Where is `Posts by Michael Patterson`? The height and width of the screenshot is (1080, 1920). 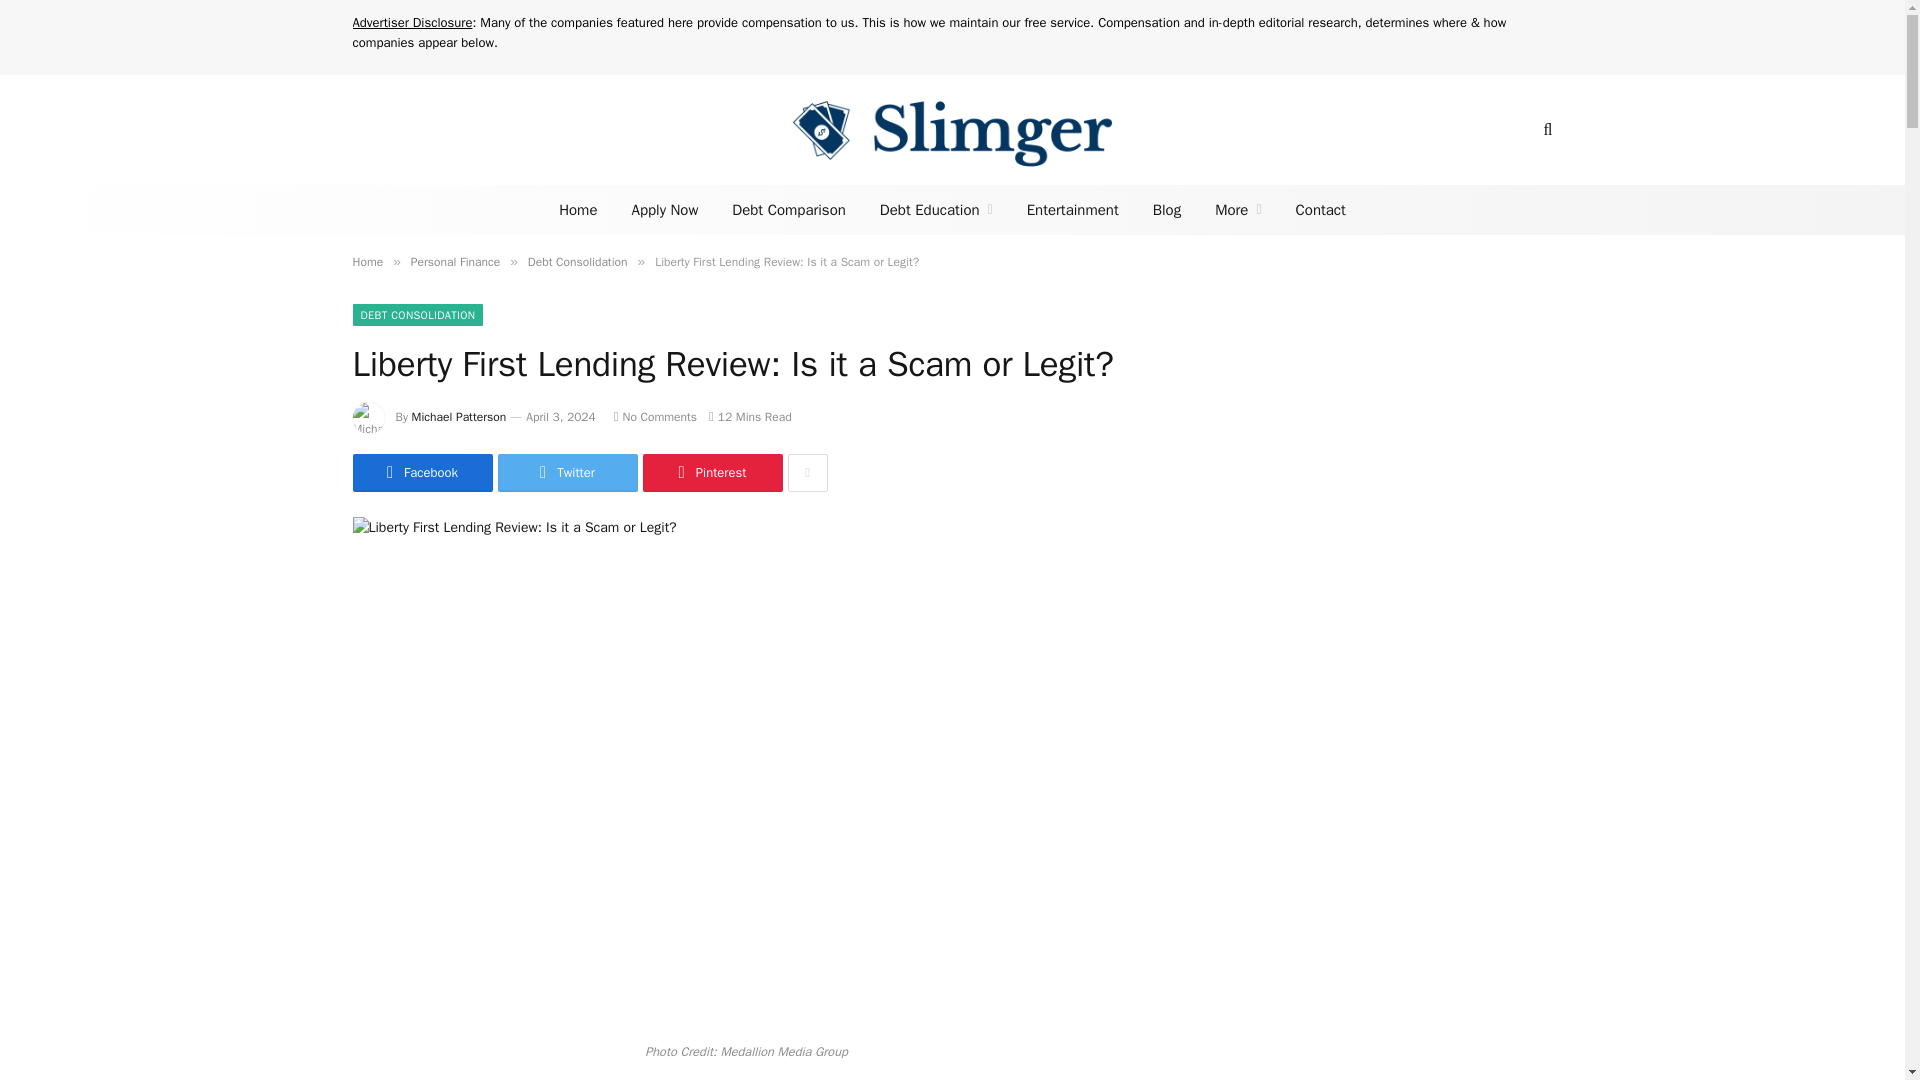
Posts by Michael Patterson is located at coordinates (459, 417).